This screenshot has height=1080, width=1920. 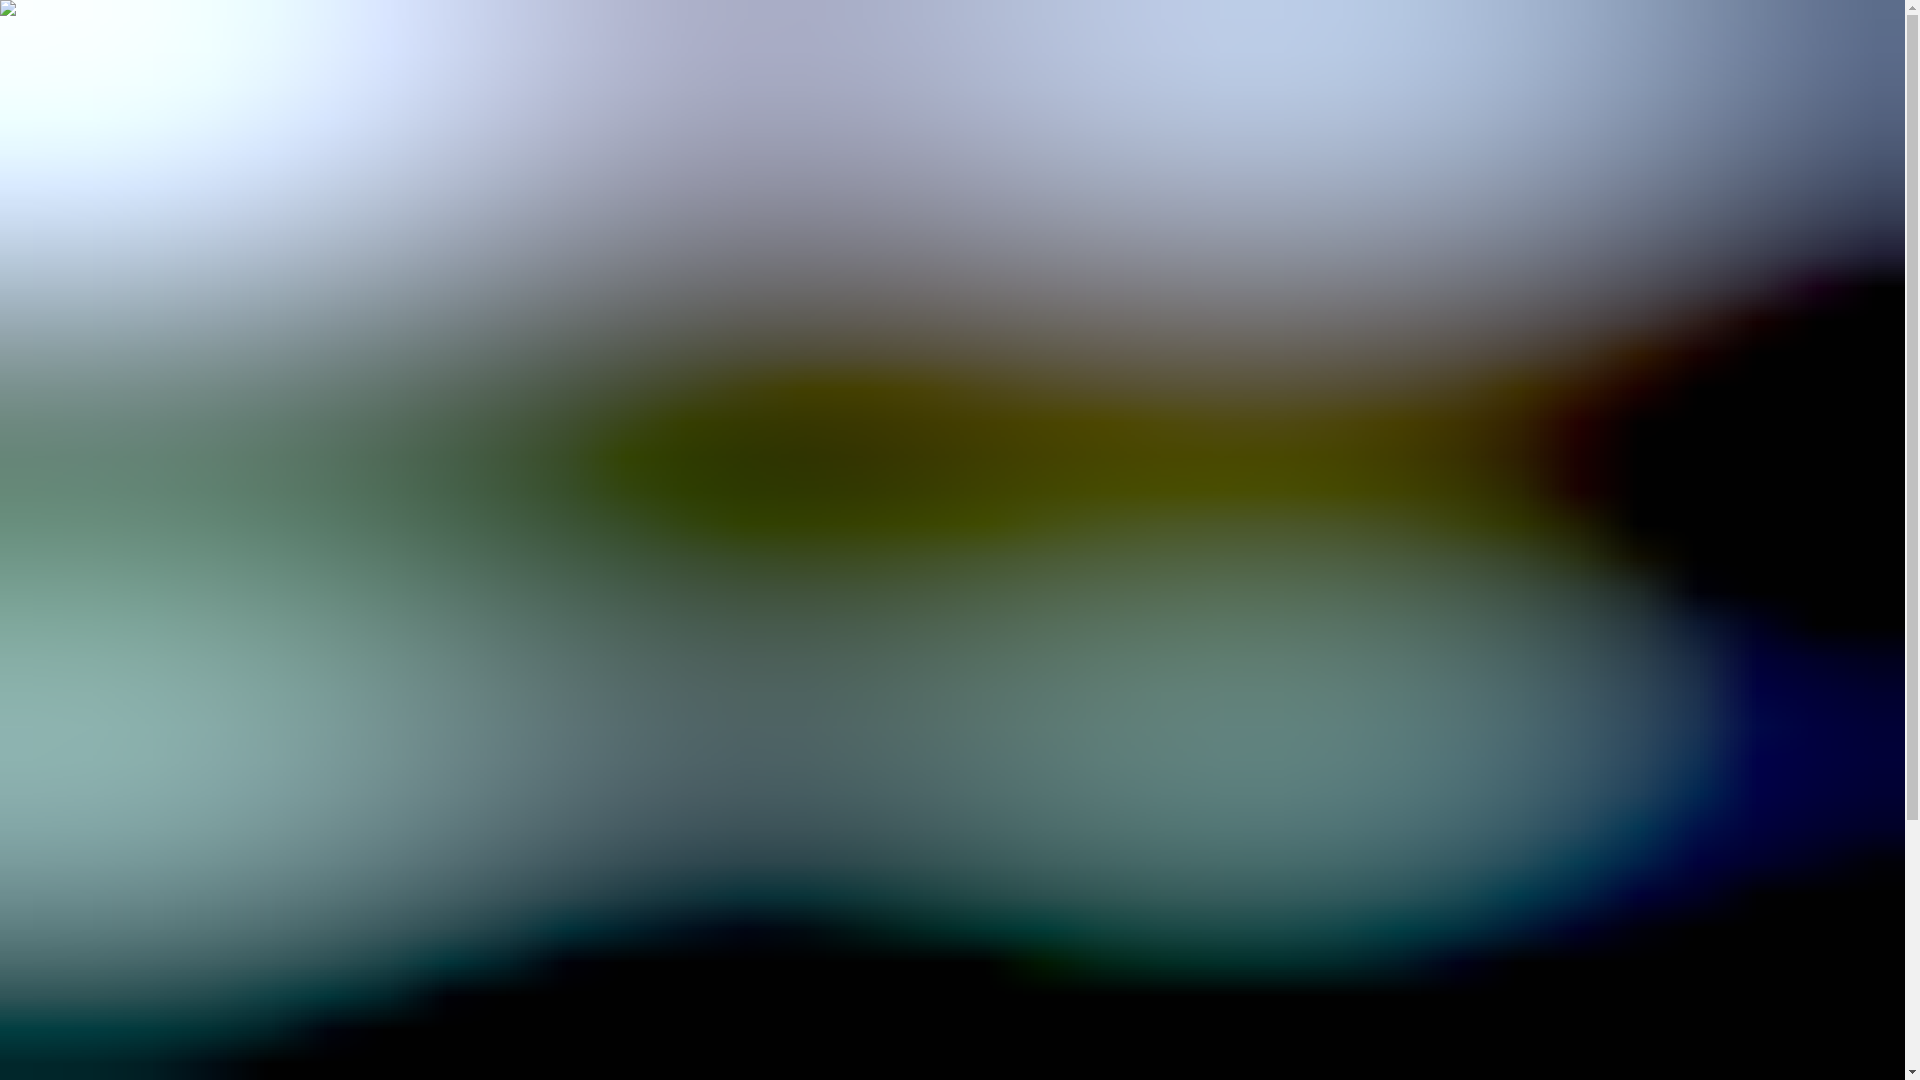 What do you see at coordinates (86, 538) in the screenshot?
I see `Places to go` at bounding box center [86, 538].